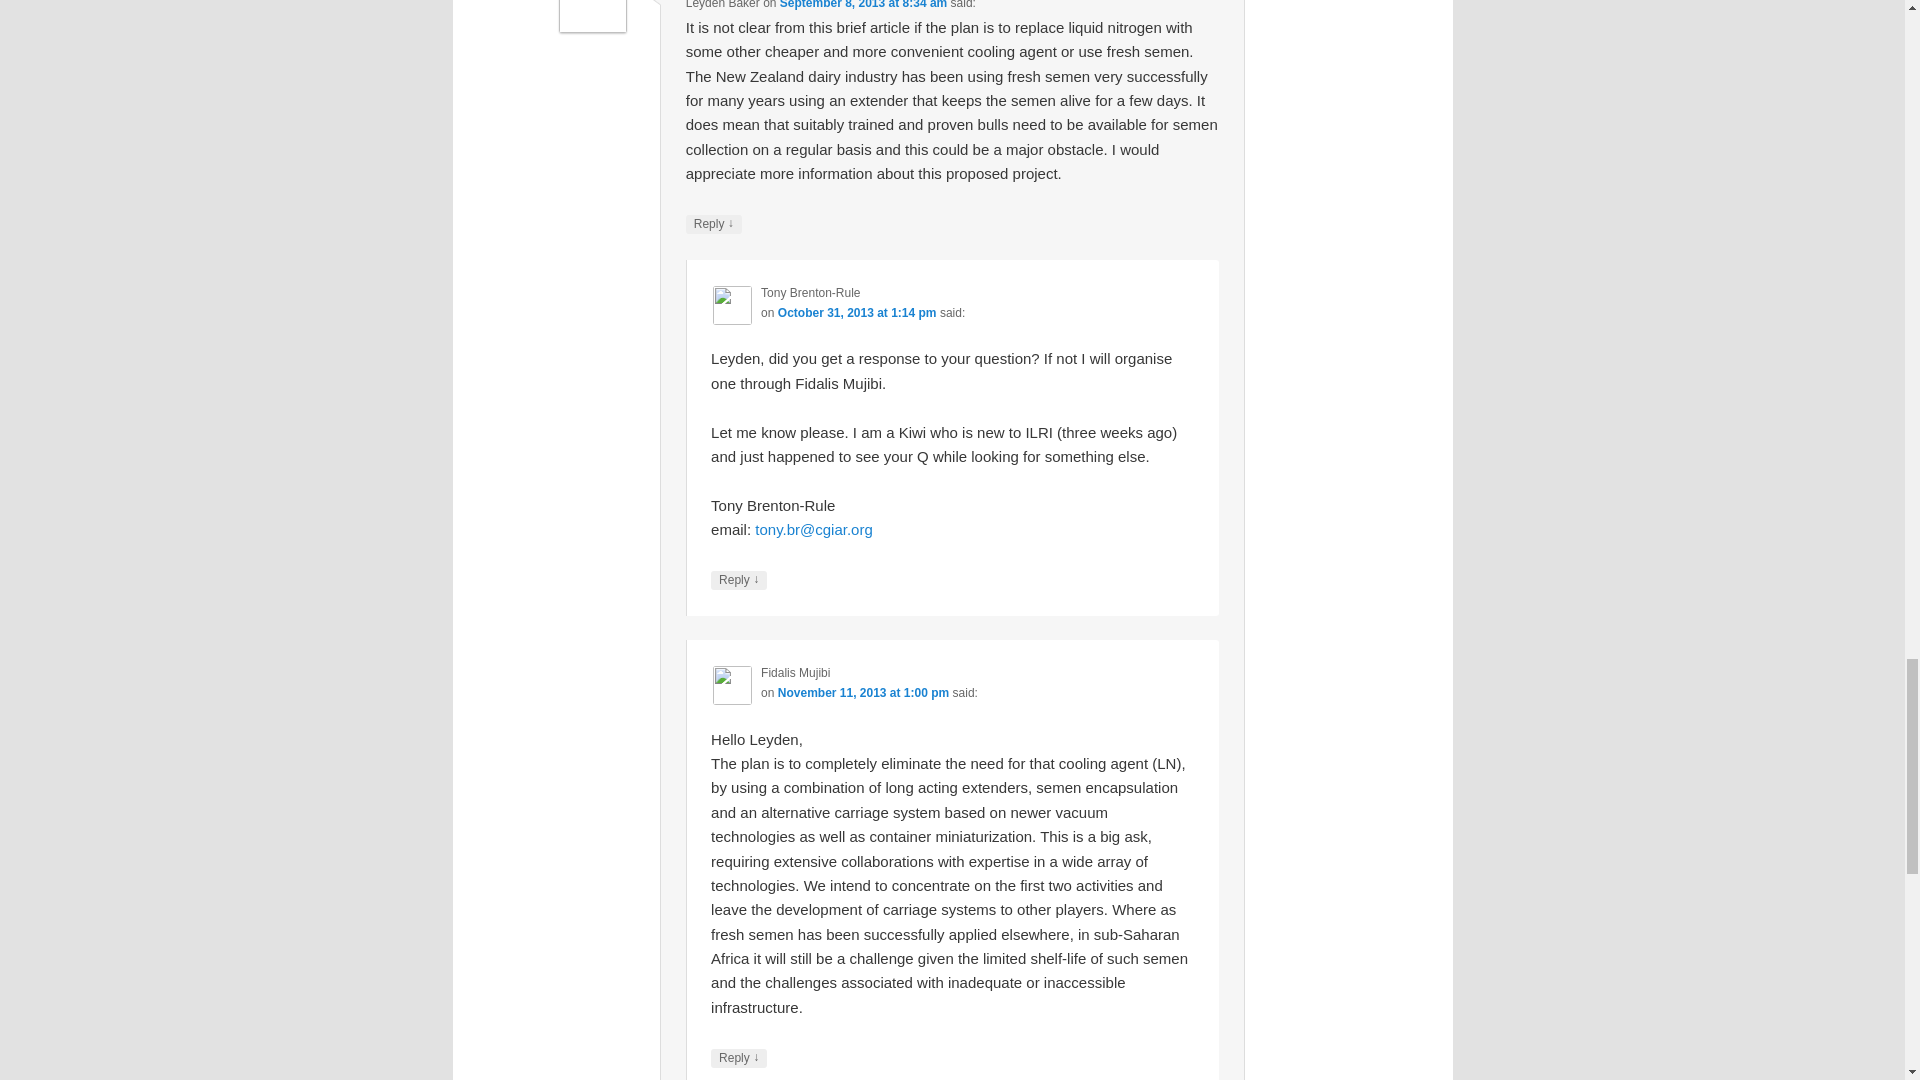  What do you see at coordinates (862, 4) in the screenshot?
I see `September 8, 2013 at 8:34 am` at bounding box center [862, 4].